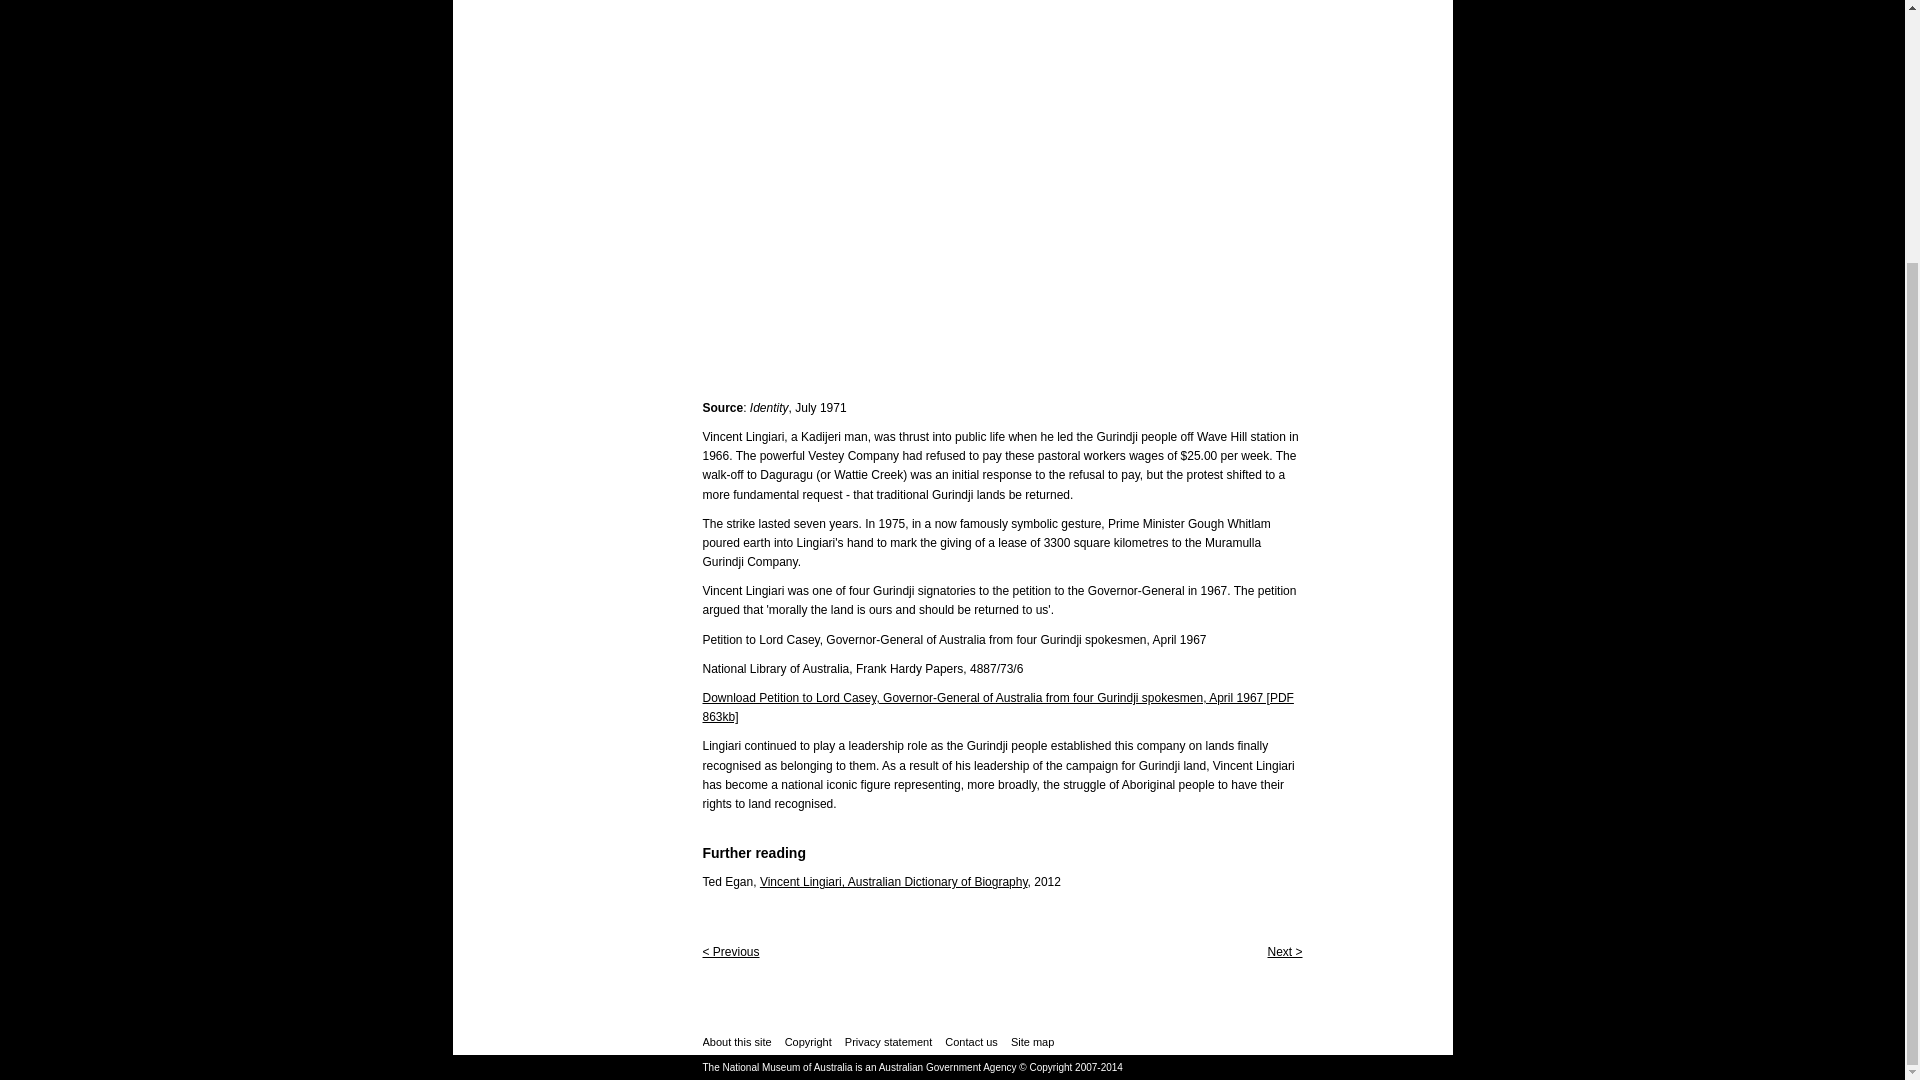  I want to click on Site map, so click(1032, 1041).